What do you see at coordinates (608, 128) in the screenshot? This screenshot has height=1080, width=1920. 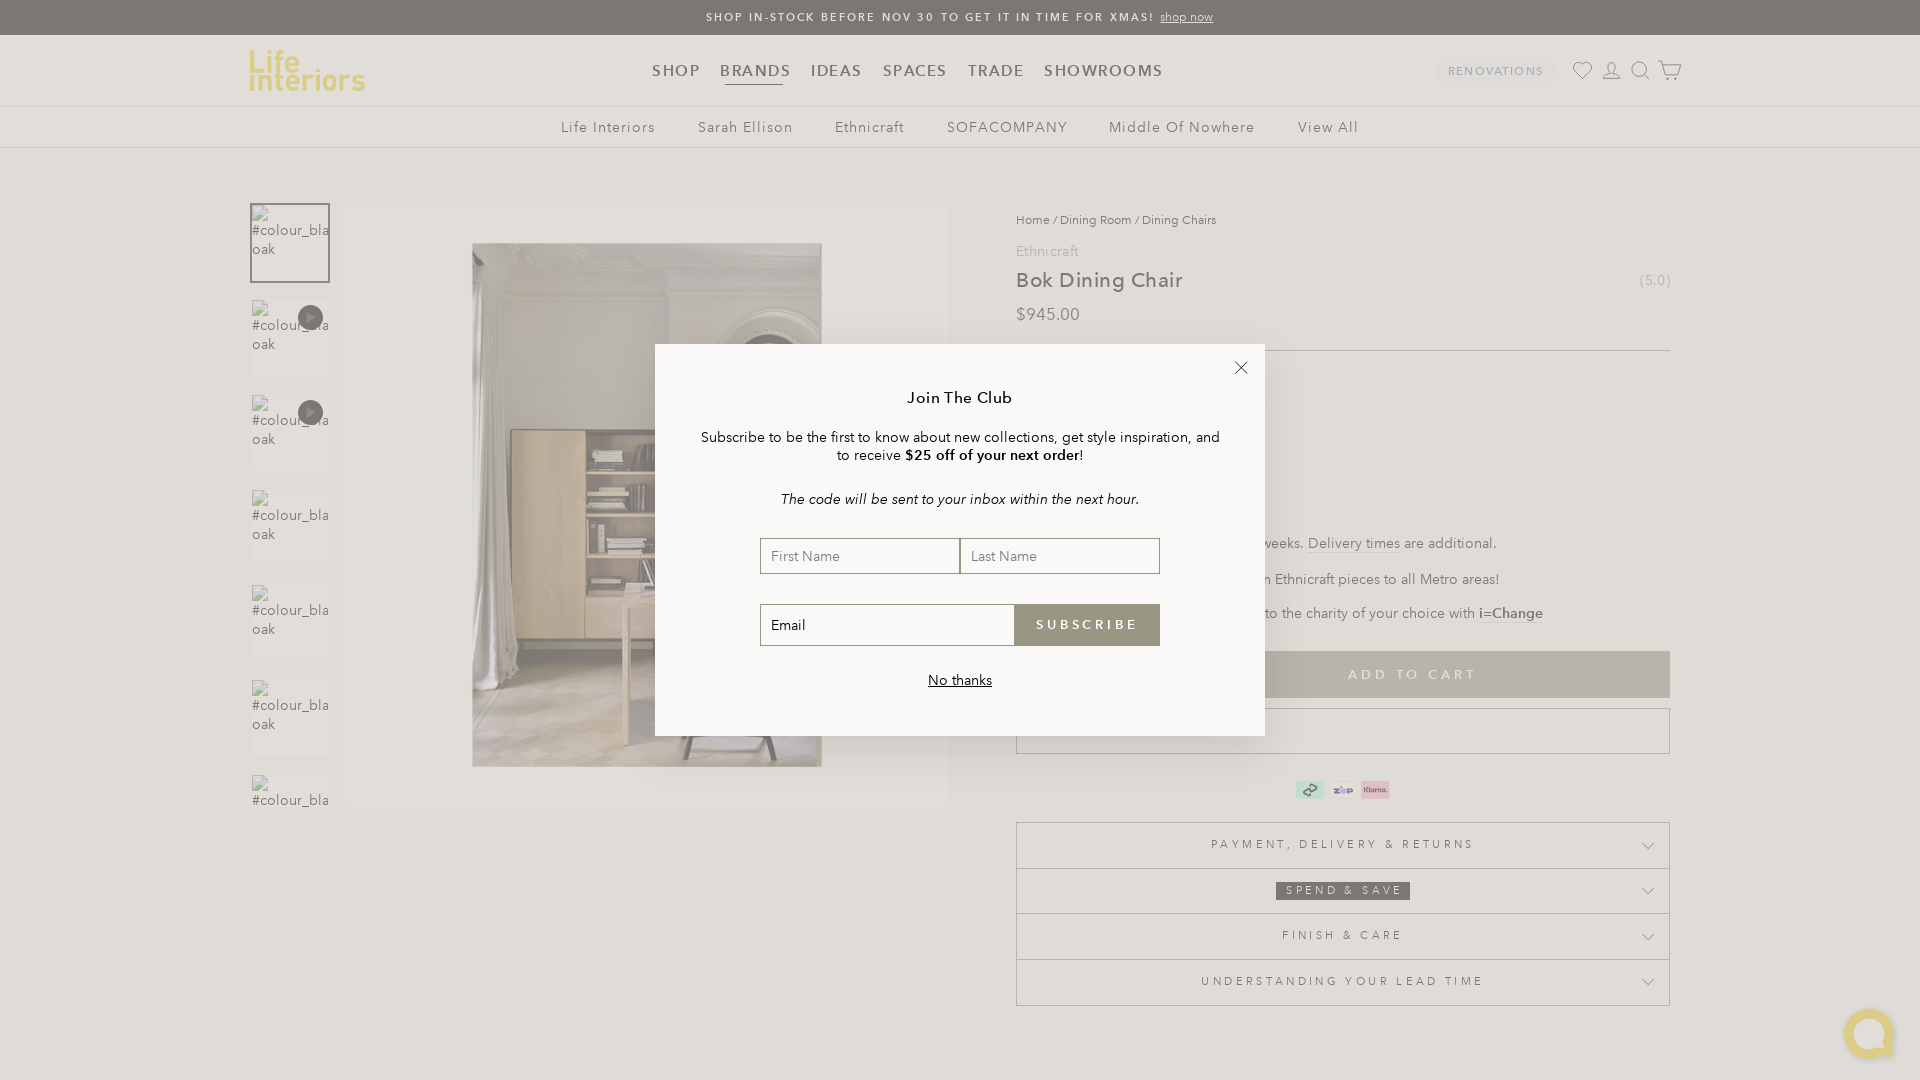 I see `Life Interiors` at bounding box center [608, 128].